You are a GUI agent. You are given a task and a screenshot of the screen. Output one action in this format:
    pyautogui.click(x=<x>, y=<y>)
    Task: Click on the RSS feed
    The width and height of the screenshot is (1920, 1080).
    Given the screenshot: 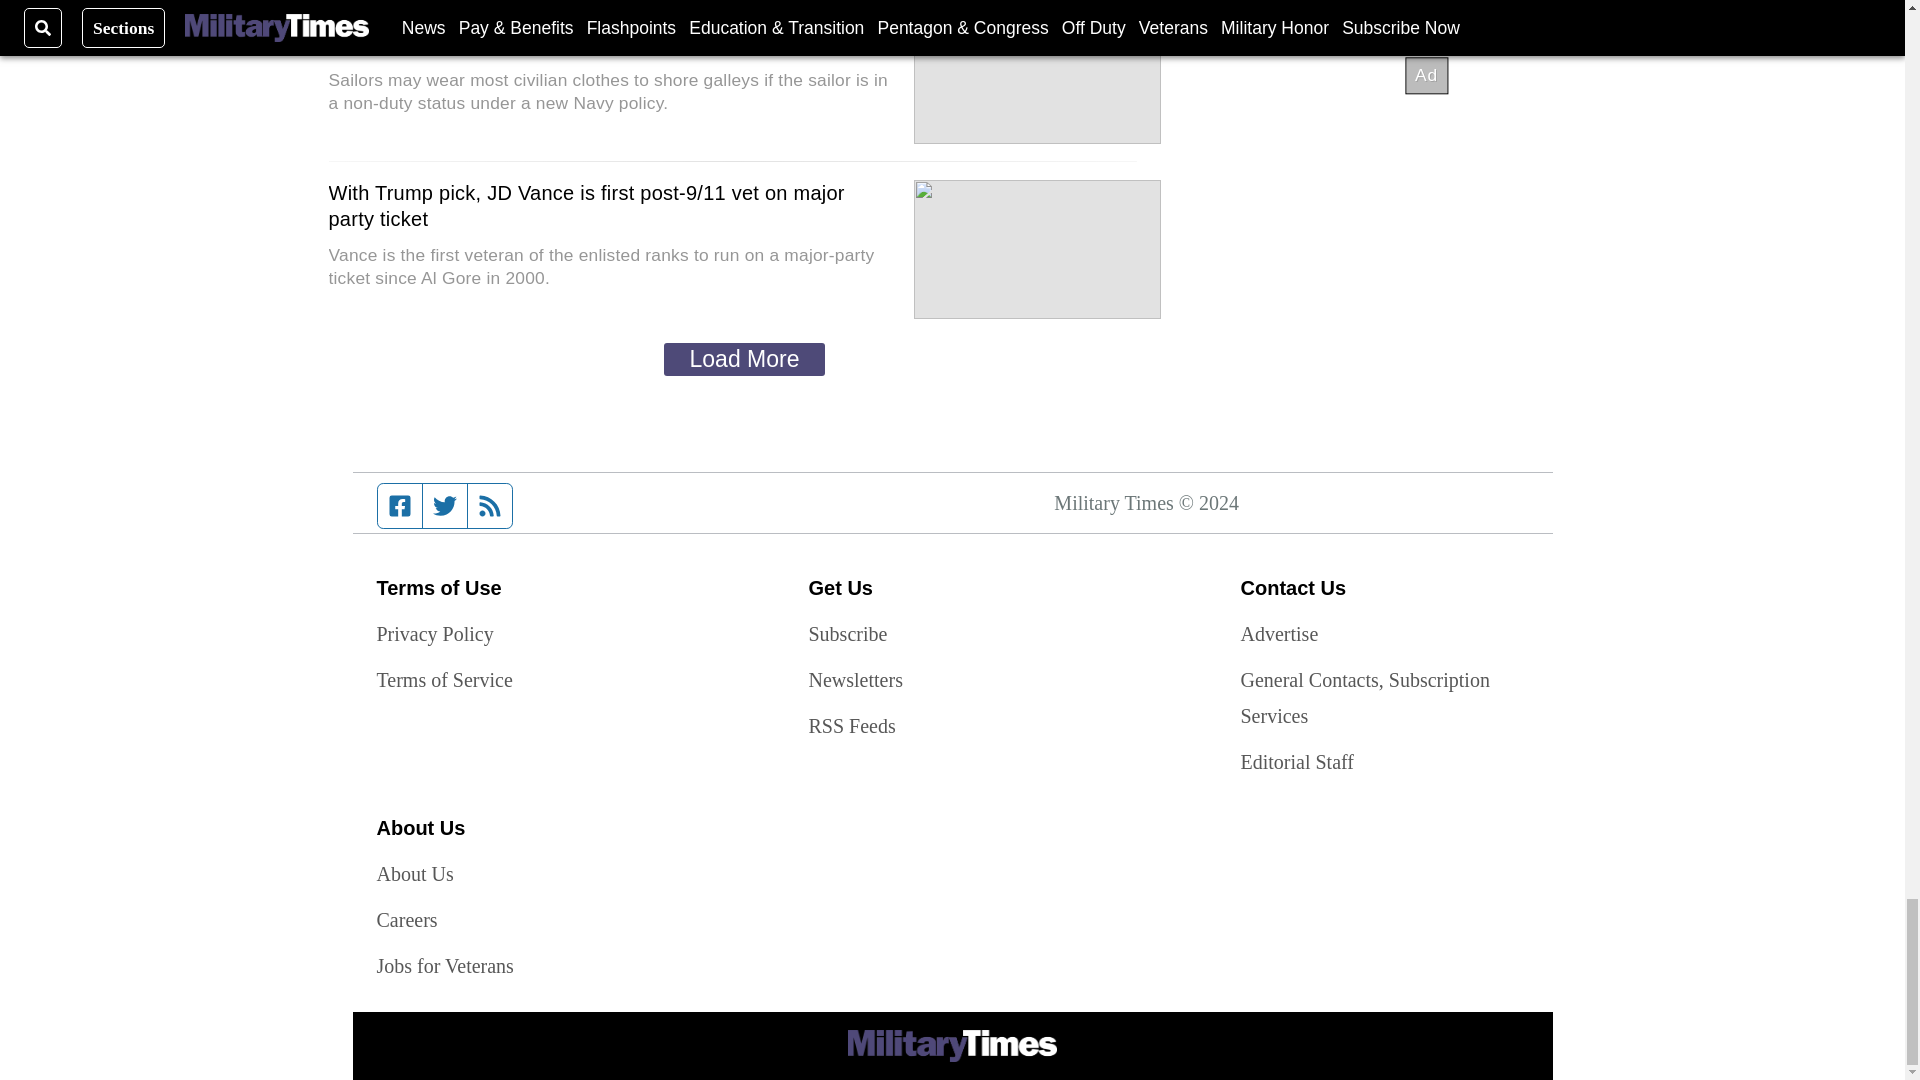 What is the action you would take?
    pyautogui.click(x=490, y=506)
    